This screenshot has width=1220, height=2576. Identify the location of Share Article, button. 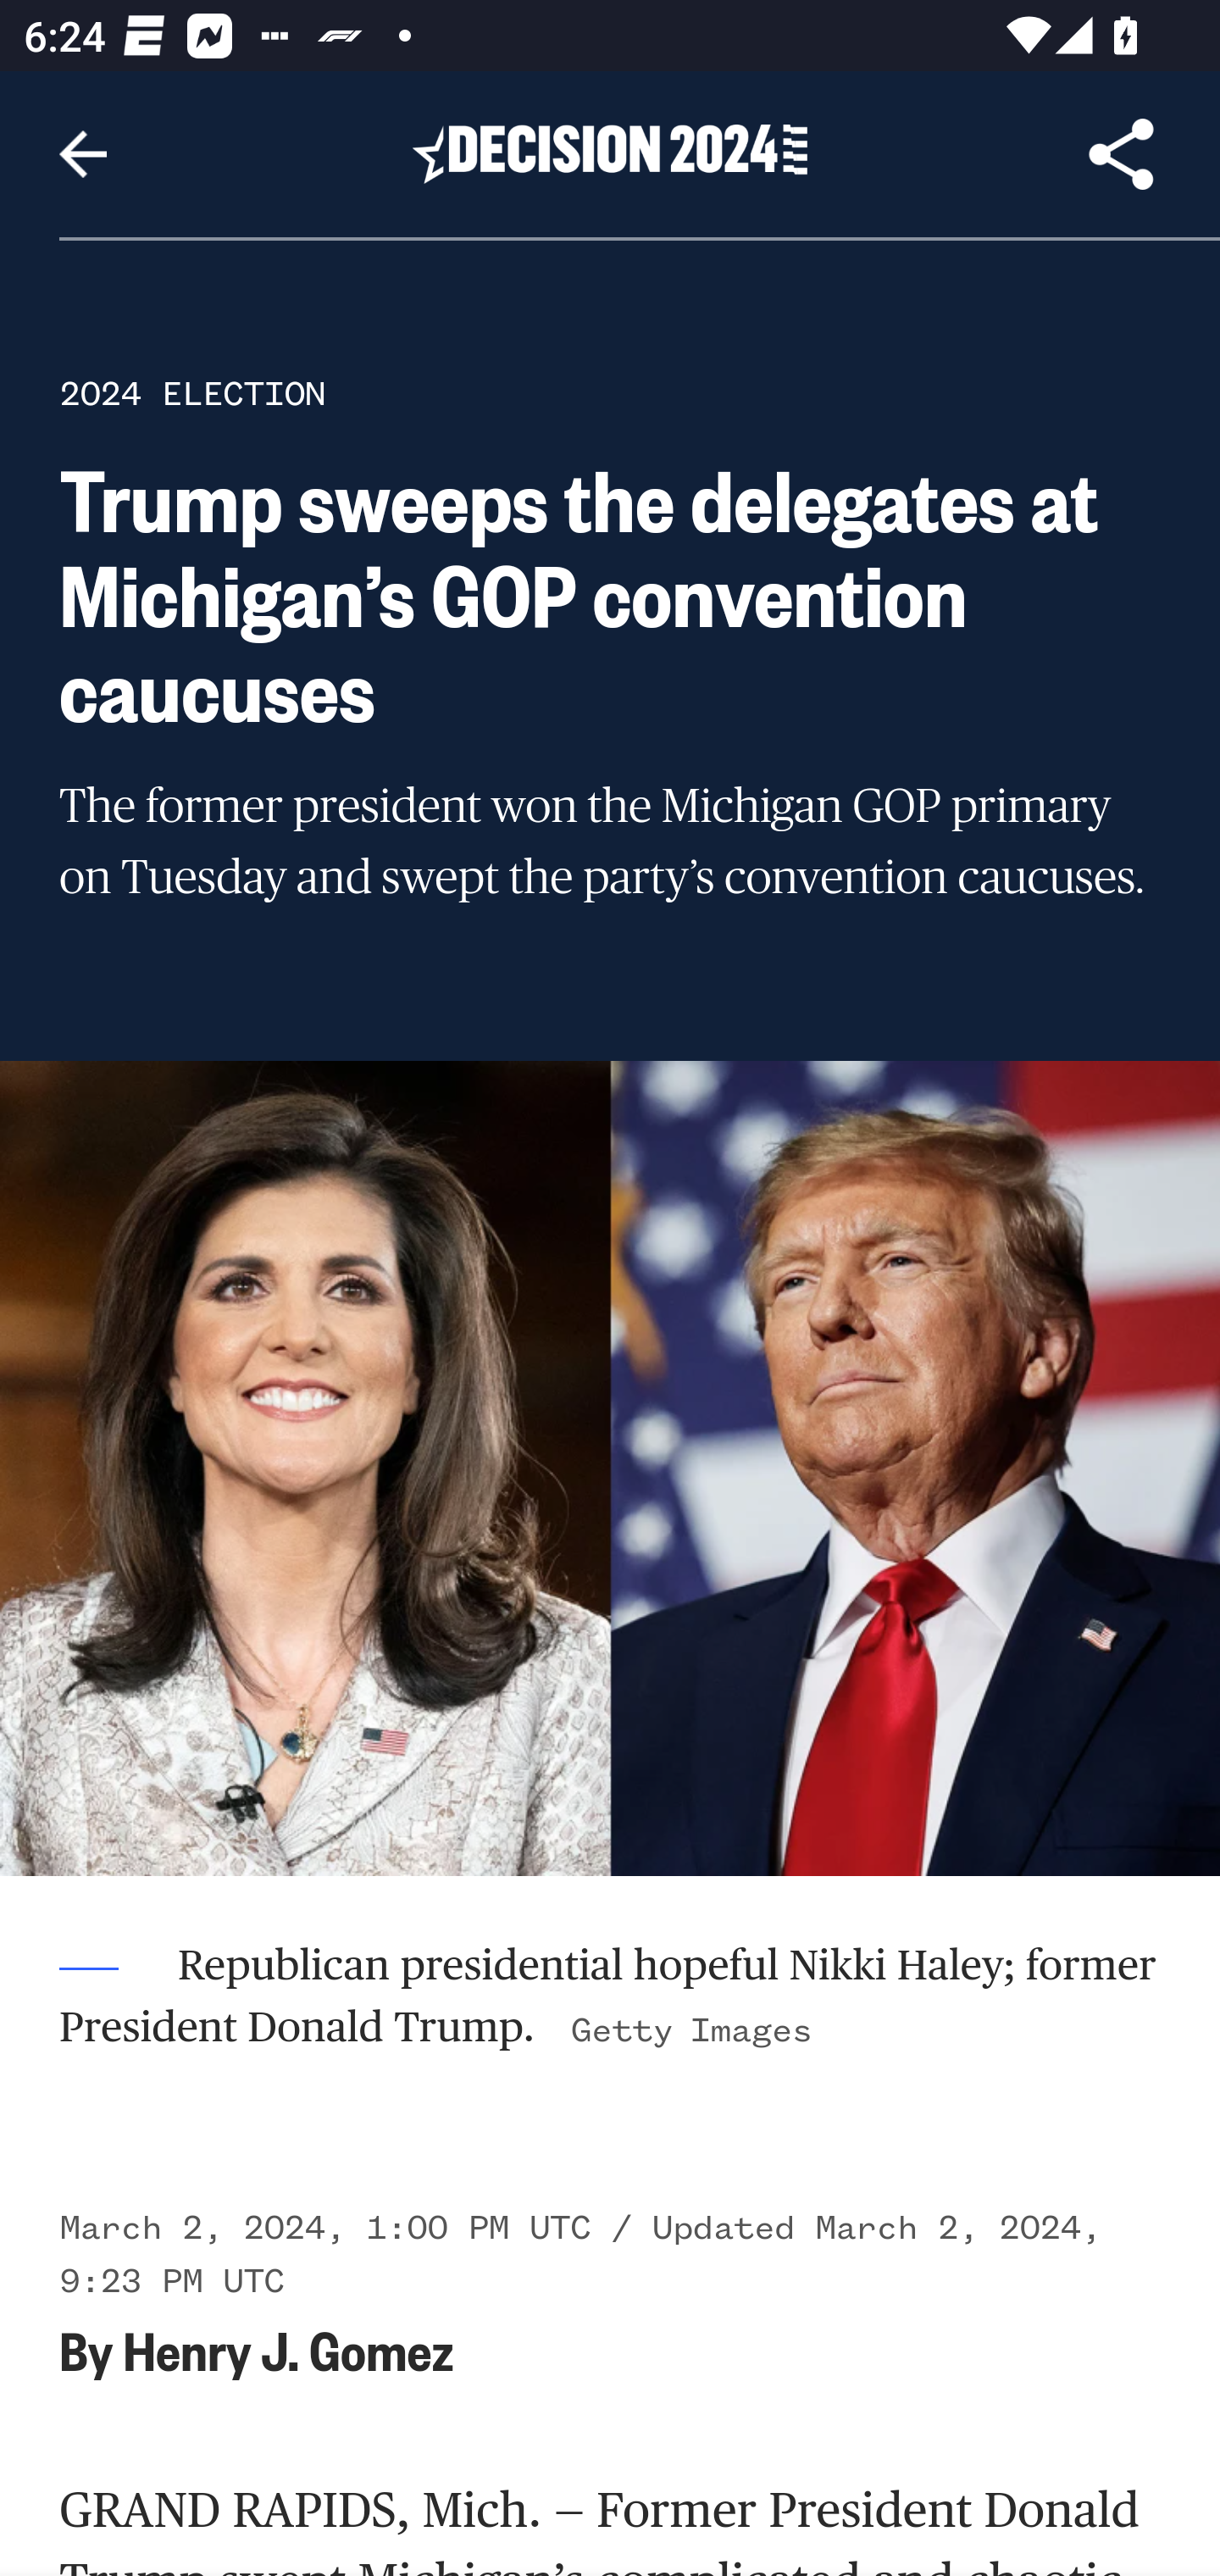
(1122, 154).